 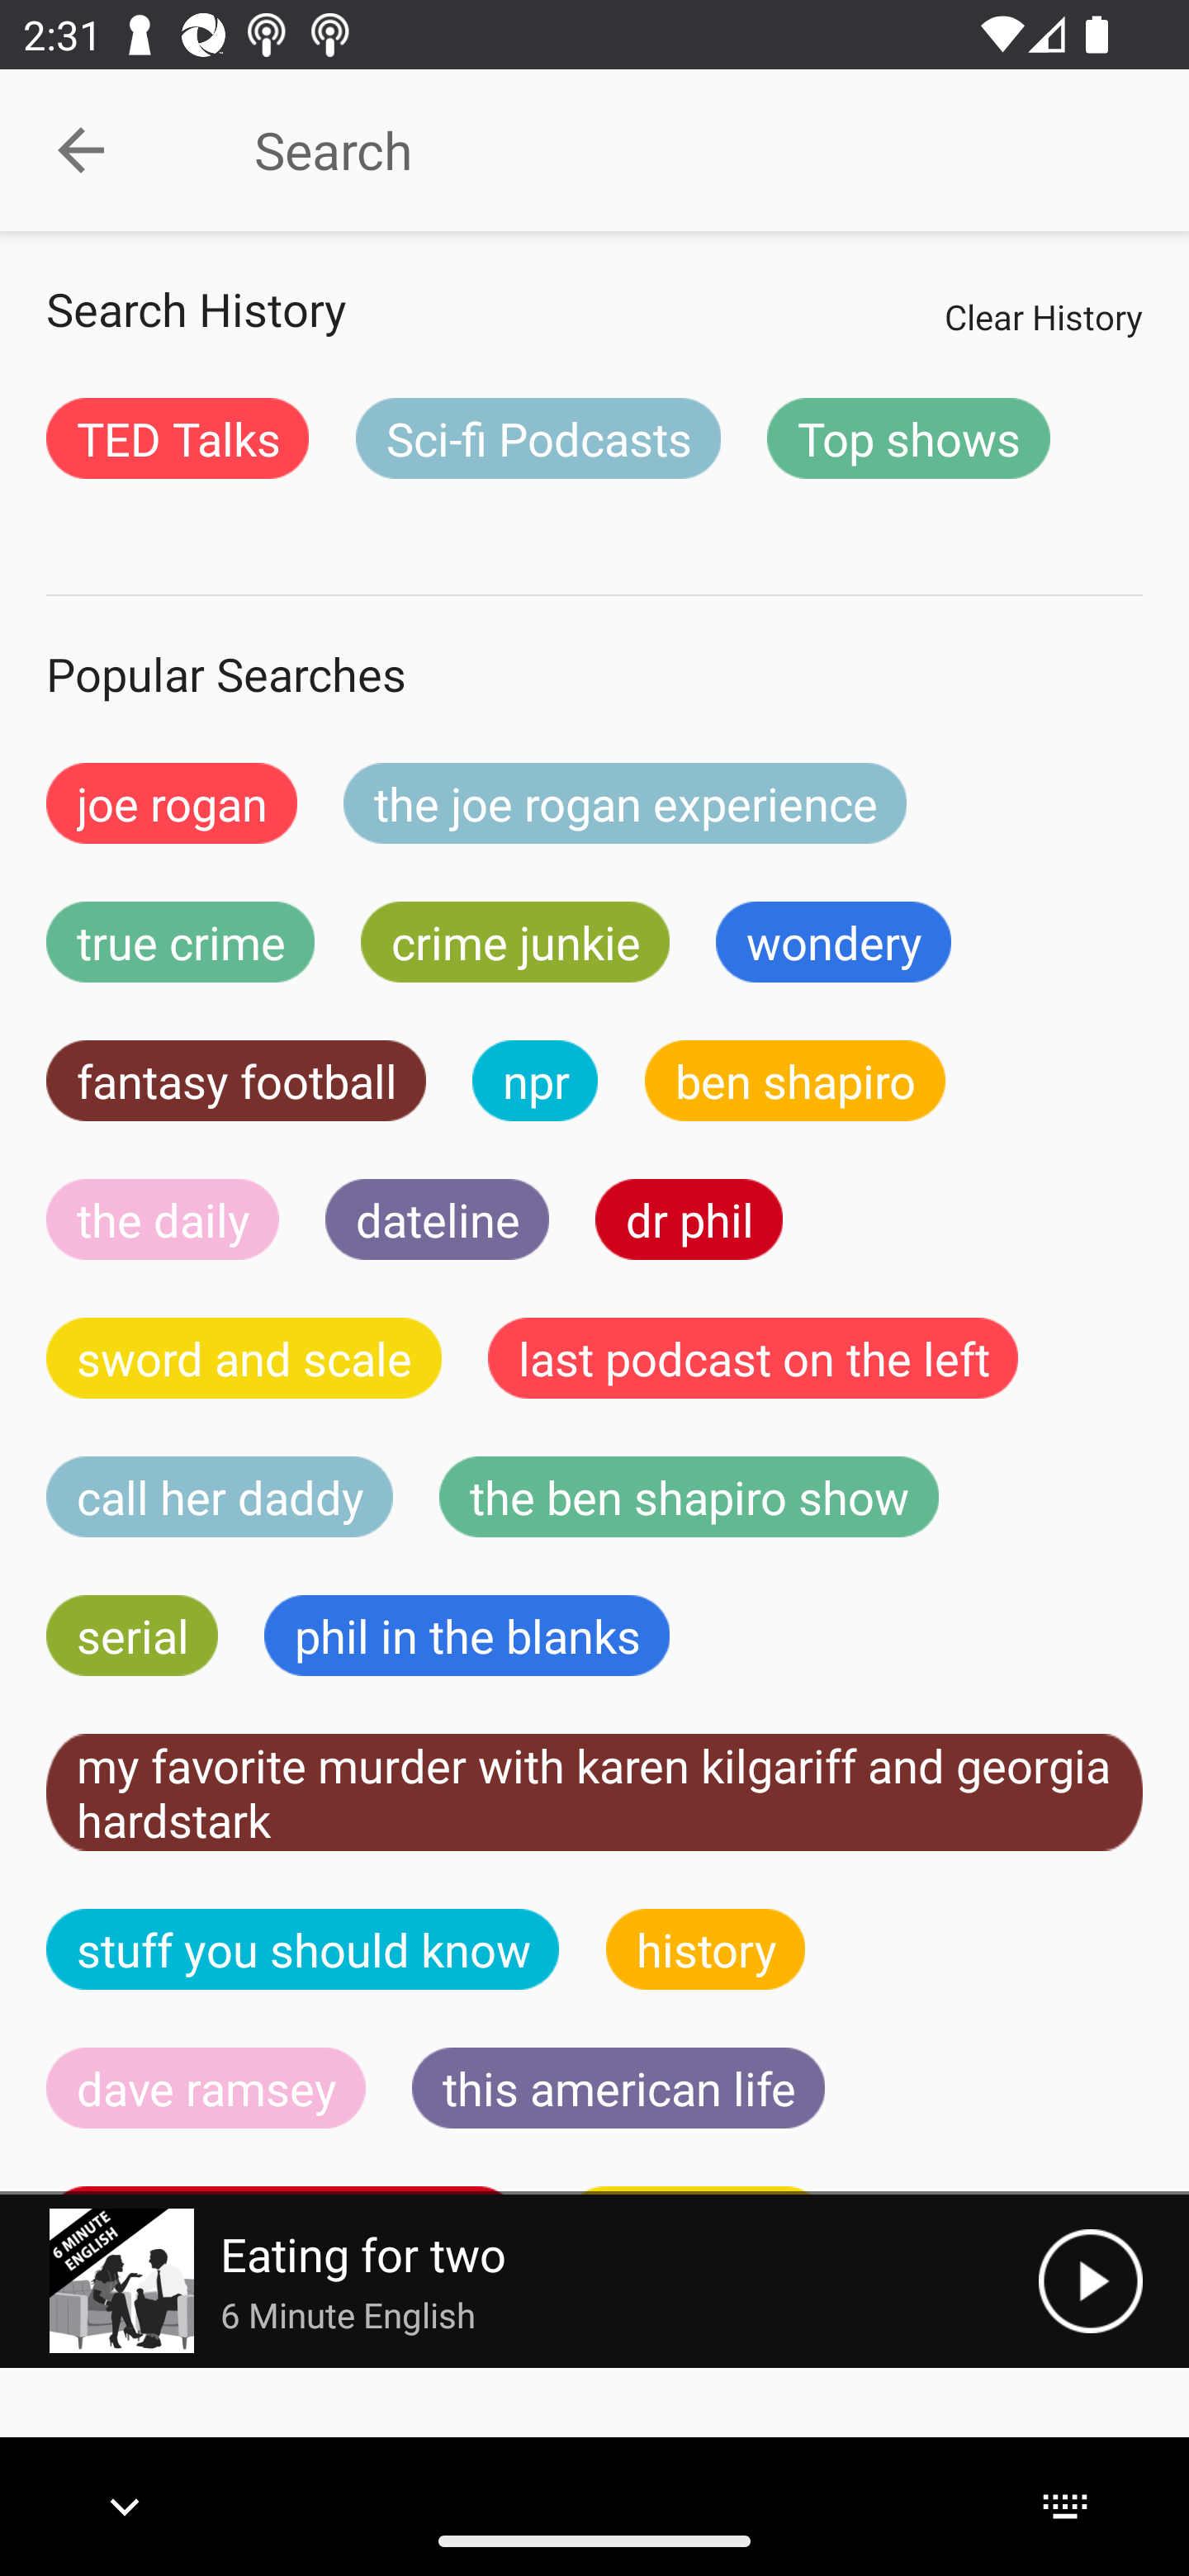 What do you see at coordinates (908, 438) in the screenshot?
I see `Top shows` at bounding box center [908, 438].